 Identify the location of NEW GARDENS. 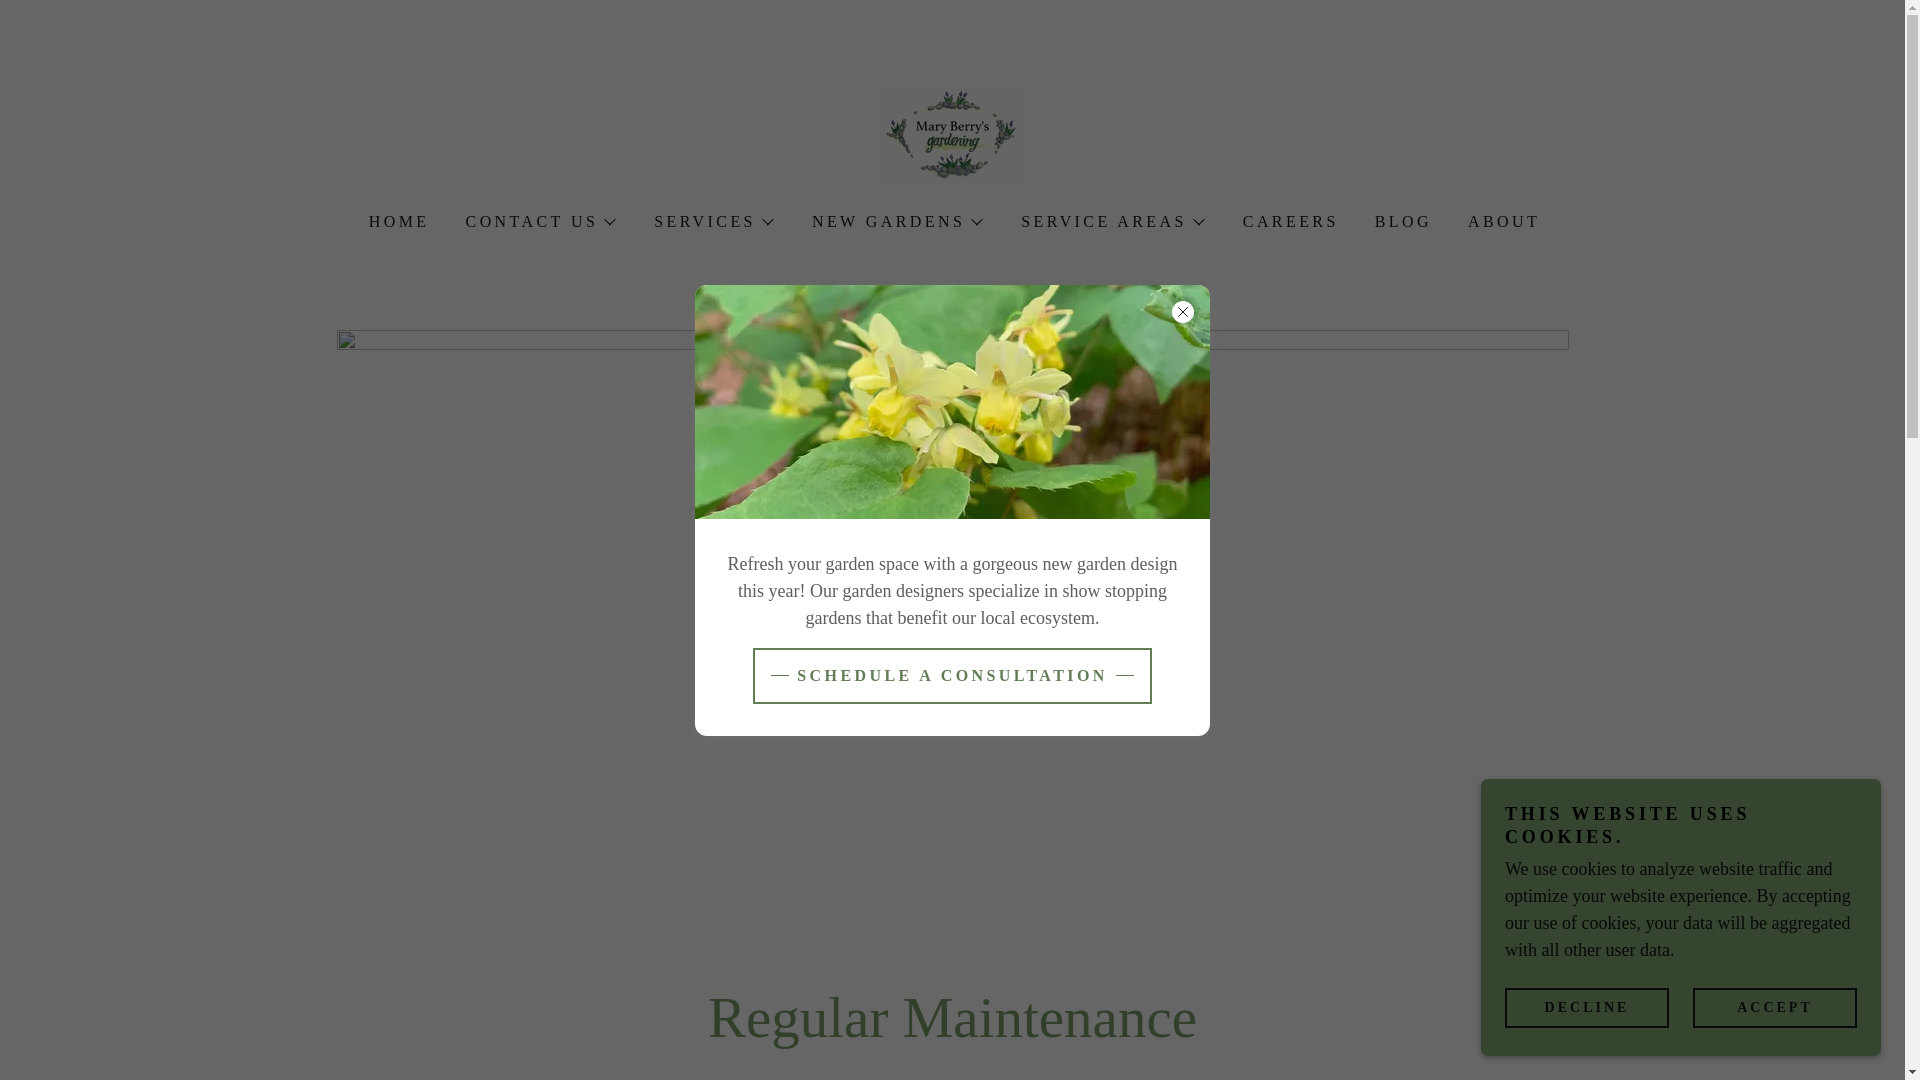
(896, 222).